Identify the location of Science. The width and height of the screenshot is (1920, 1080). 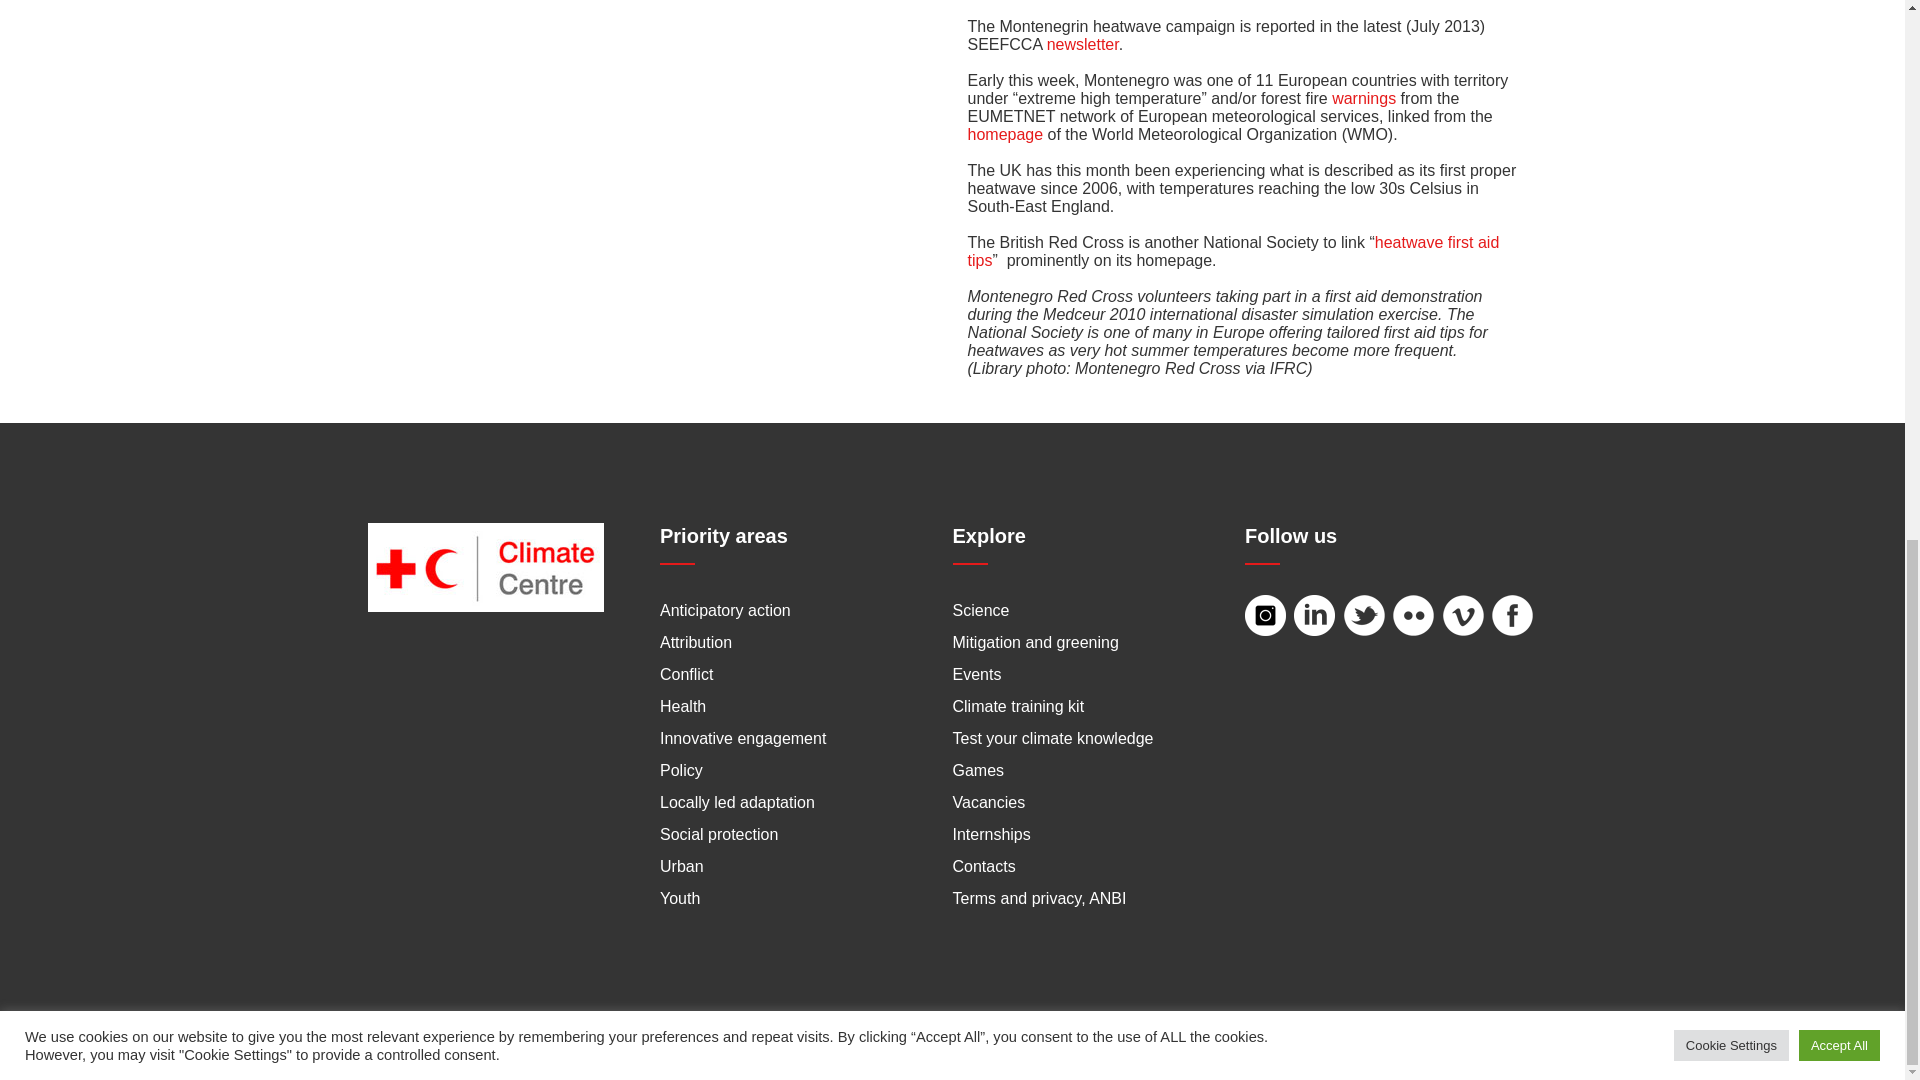
(980, 610).